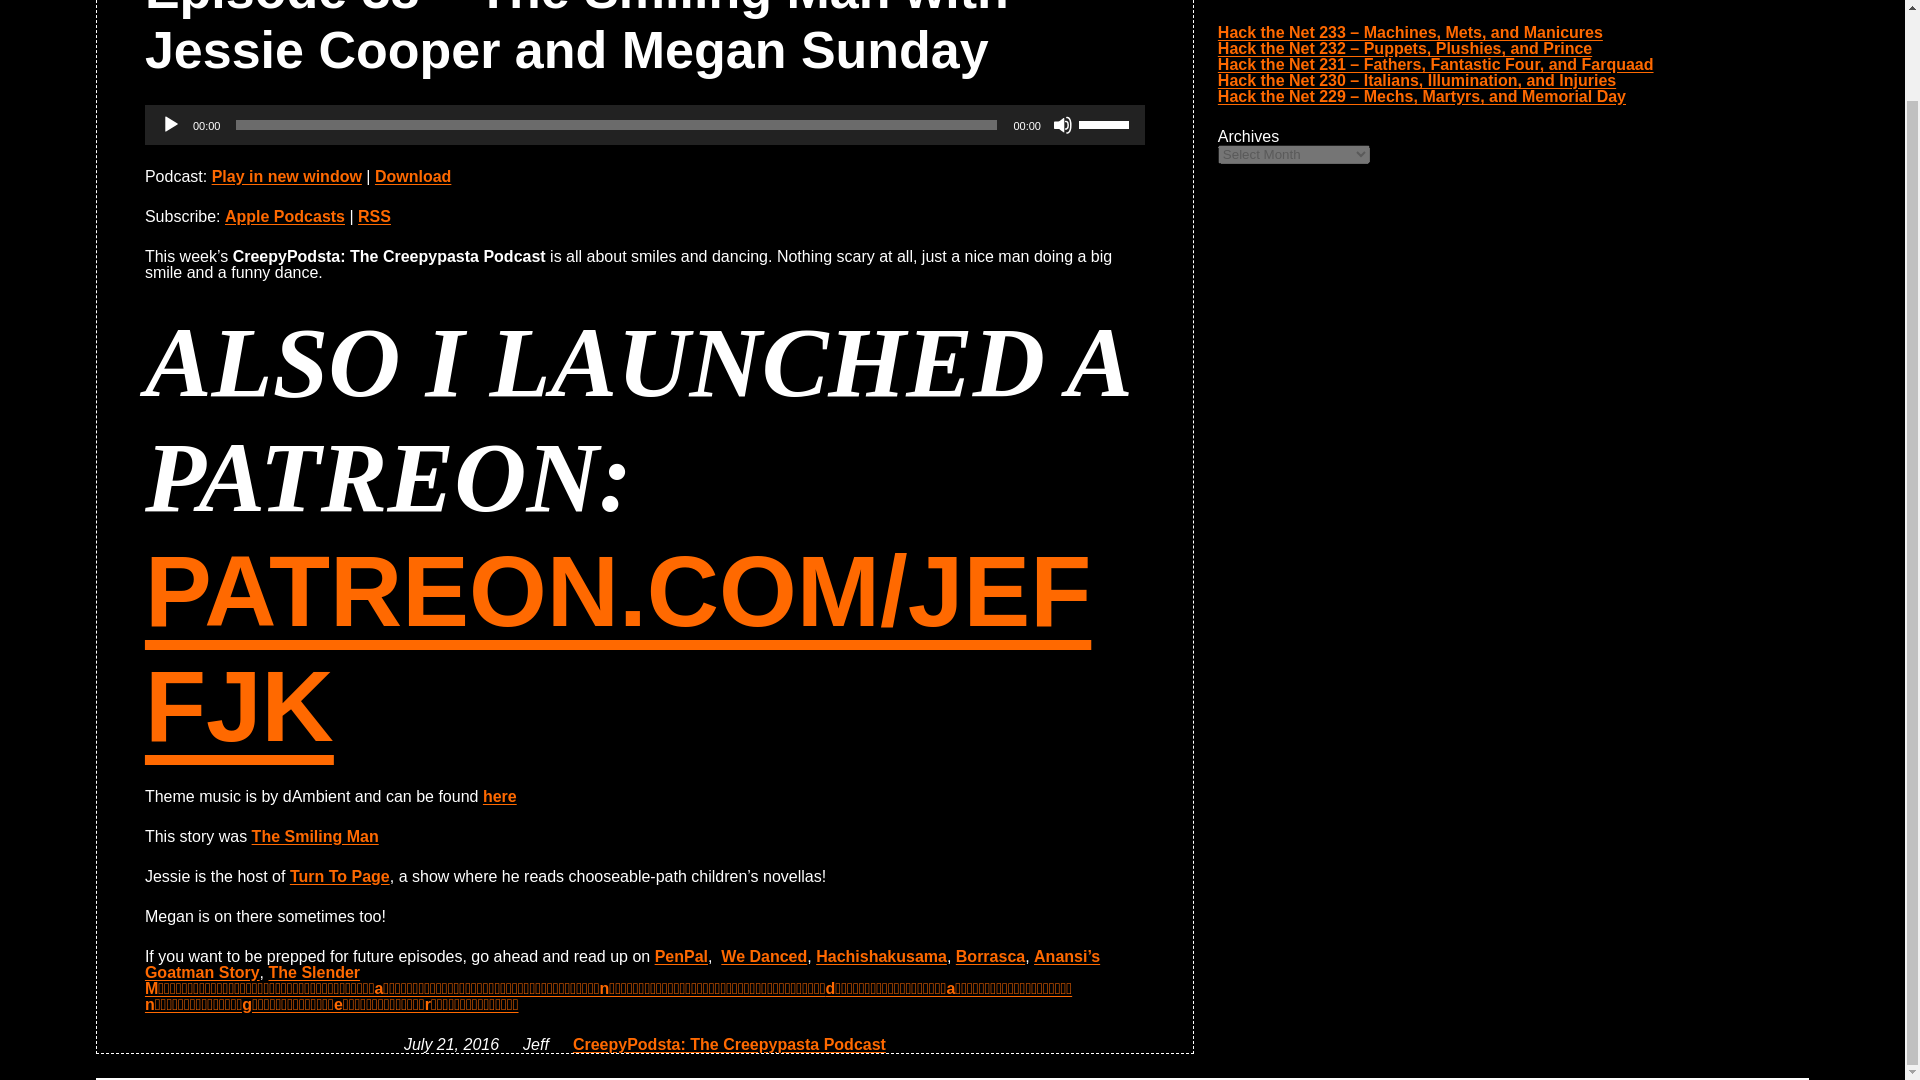 The height and width of the screenshot is (1080, 1920). What do you see at coordinates (374, 216) in the screenshot?
I see `Subscribe via RSS` at bounding box center [374, 216].